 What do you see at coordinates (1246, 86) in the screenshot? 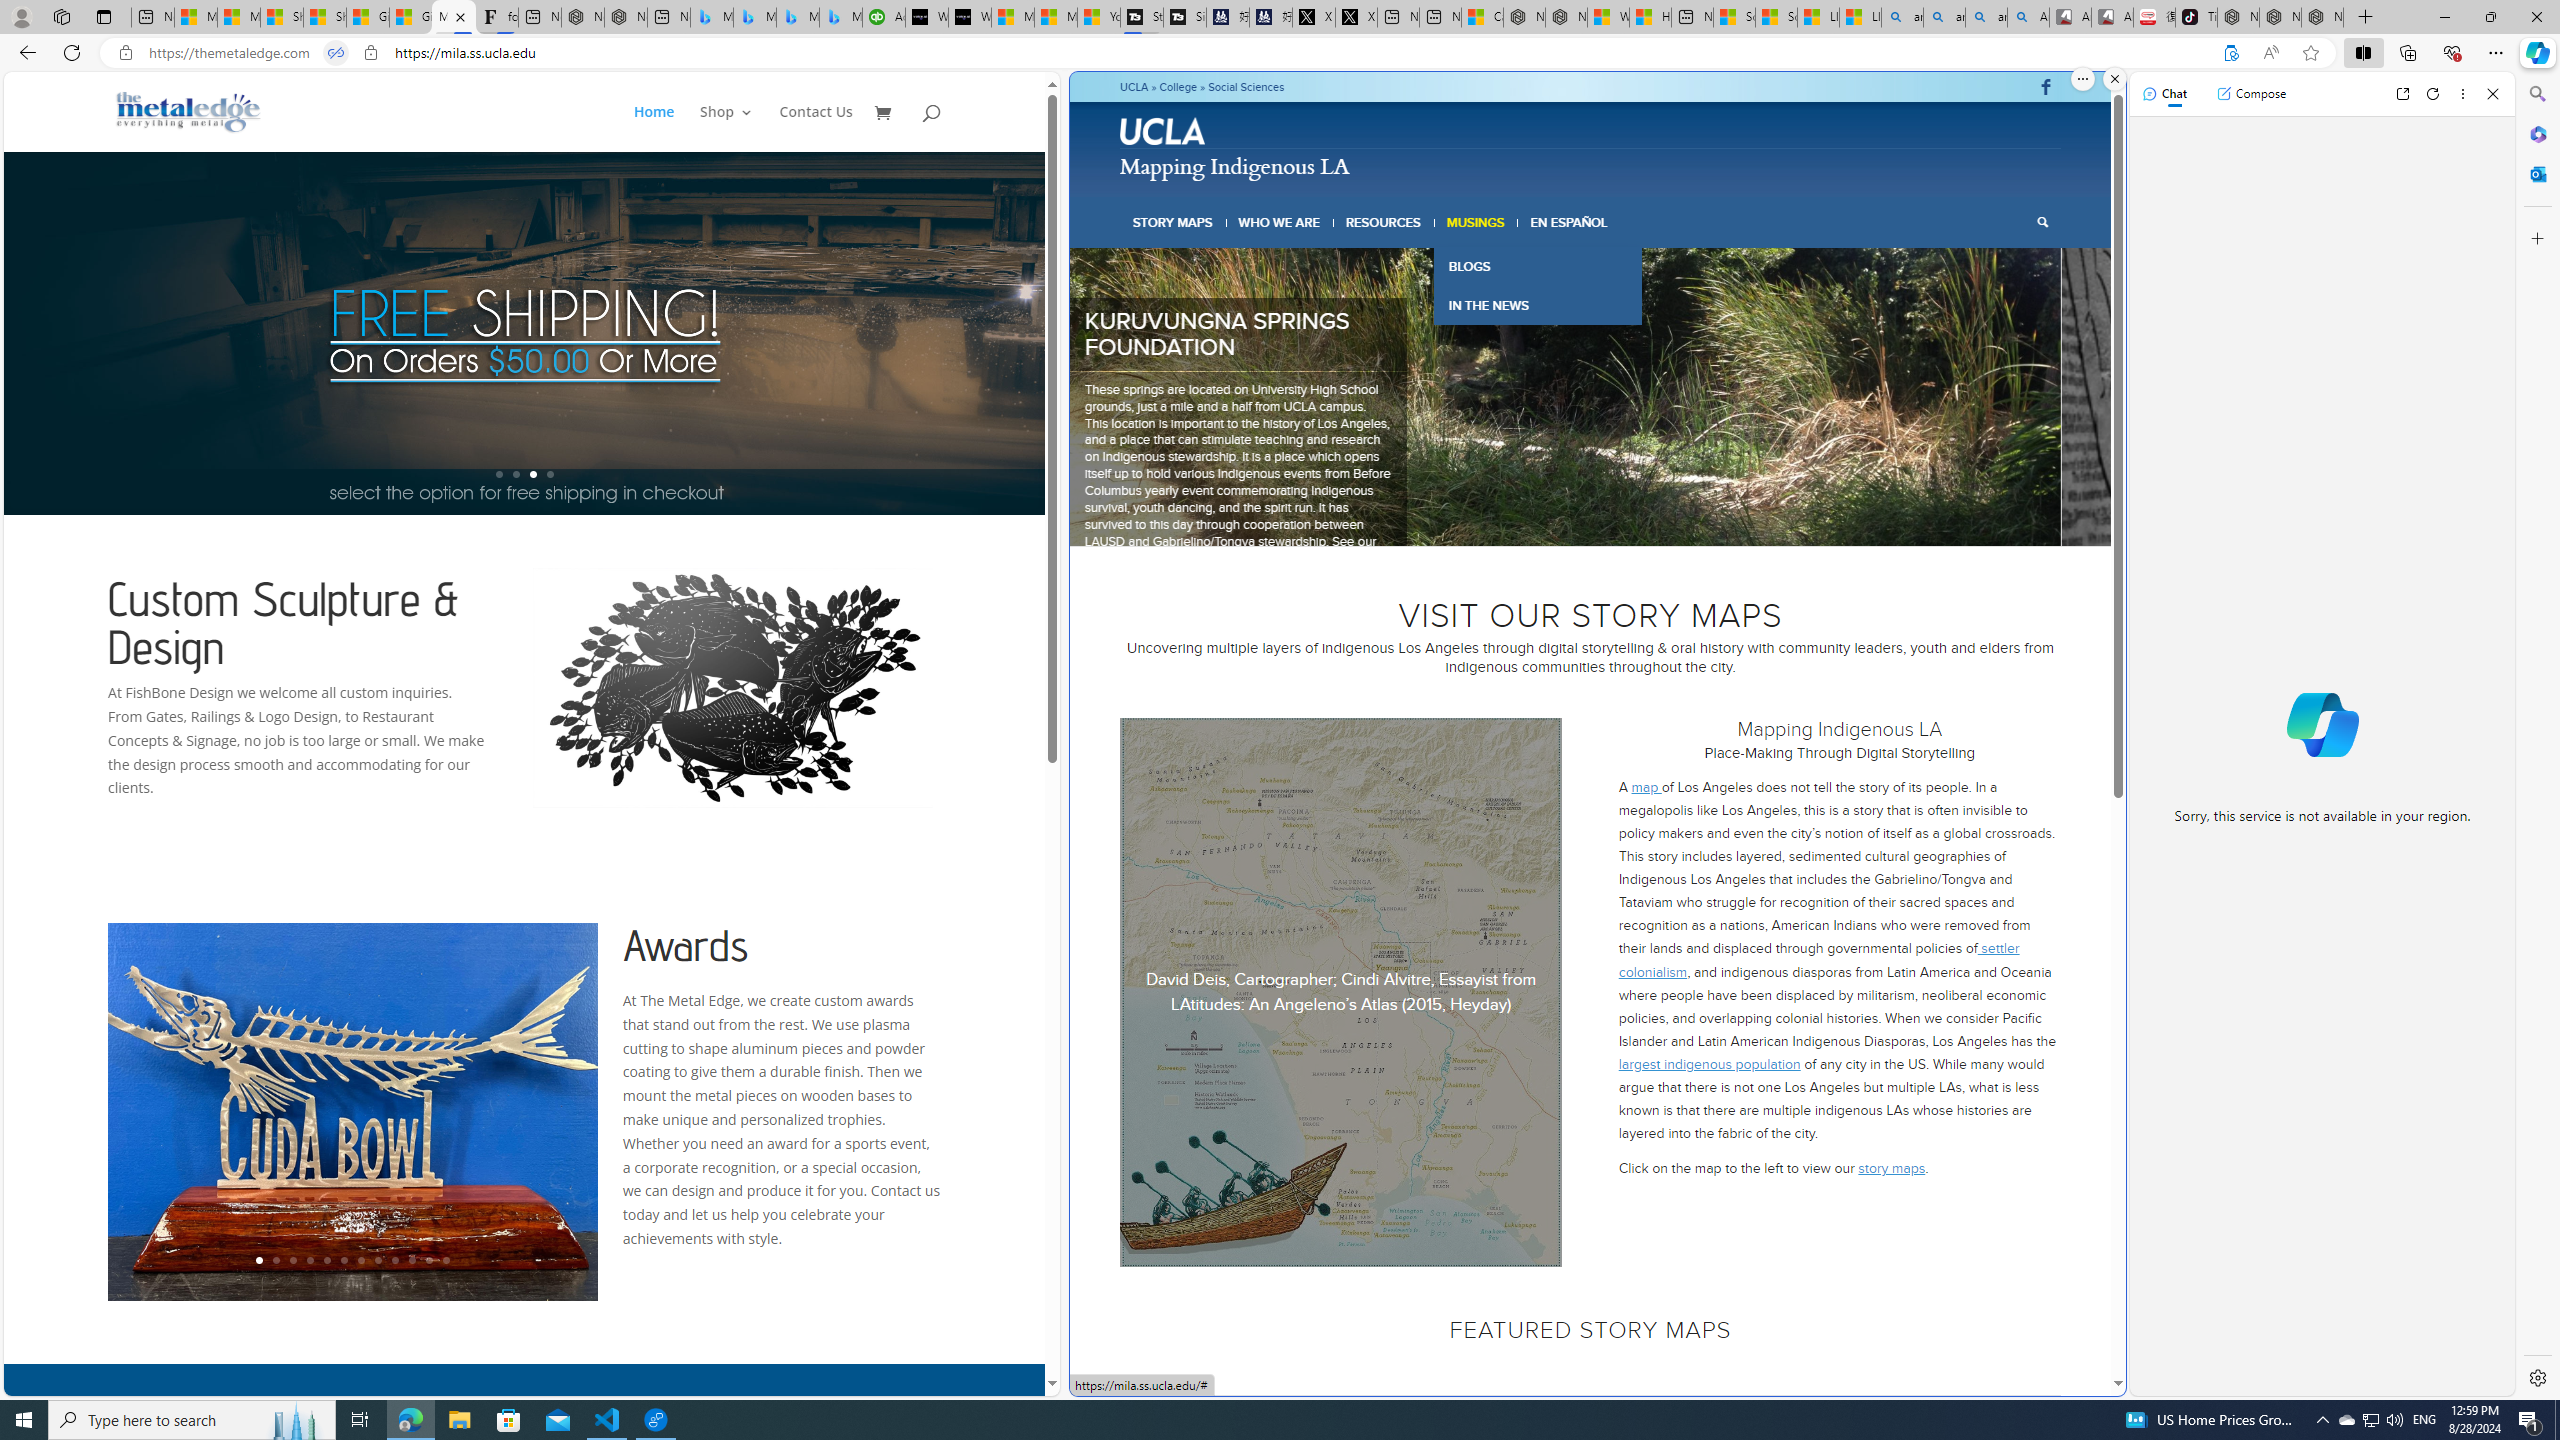
I see `Social Sciences` at bounding box center [1246, 86].